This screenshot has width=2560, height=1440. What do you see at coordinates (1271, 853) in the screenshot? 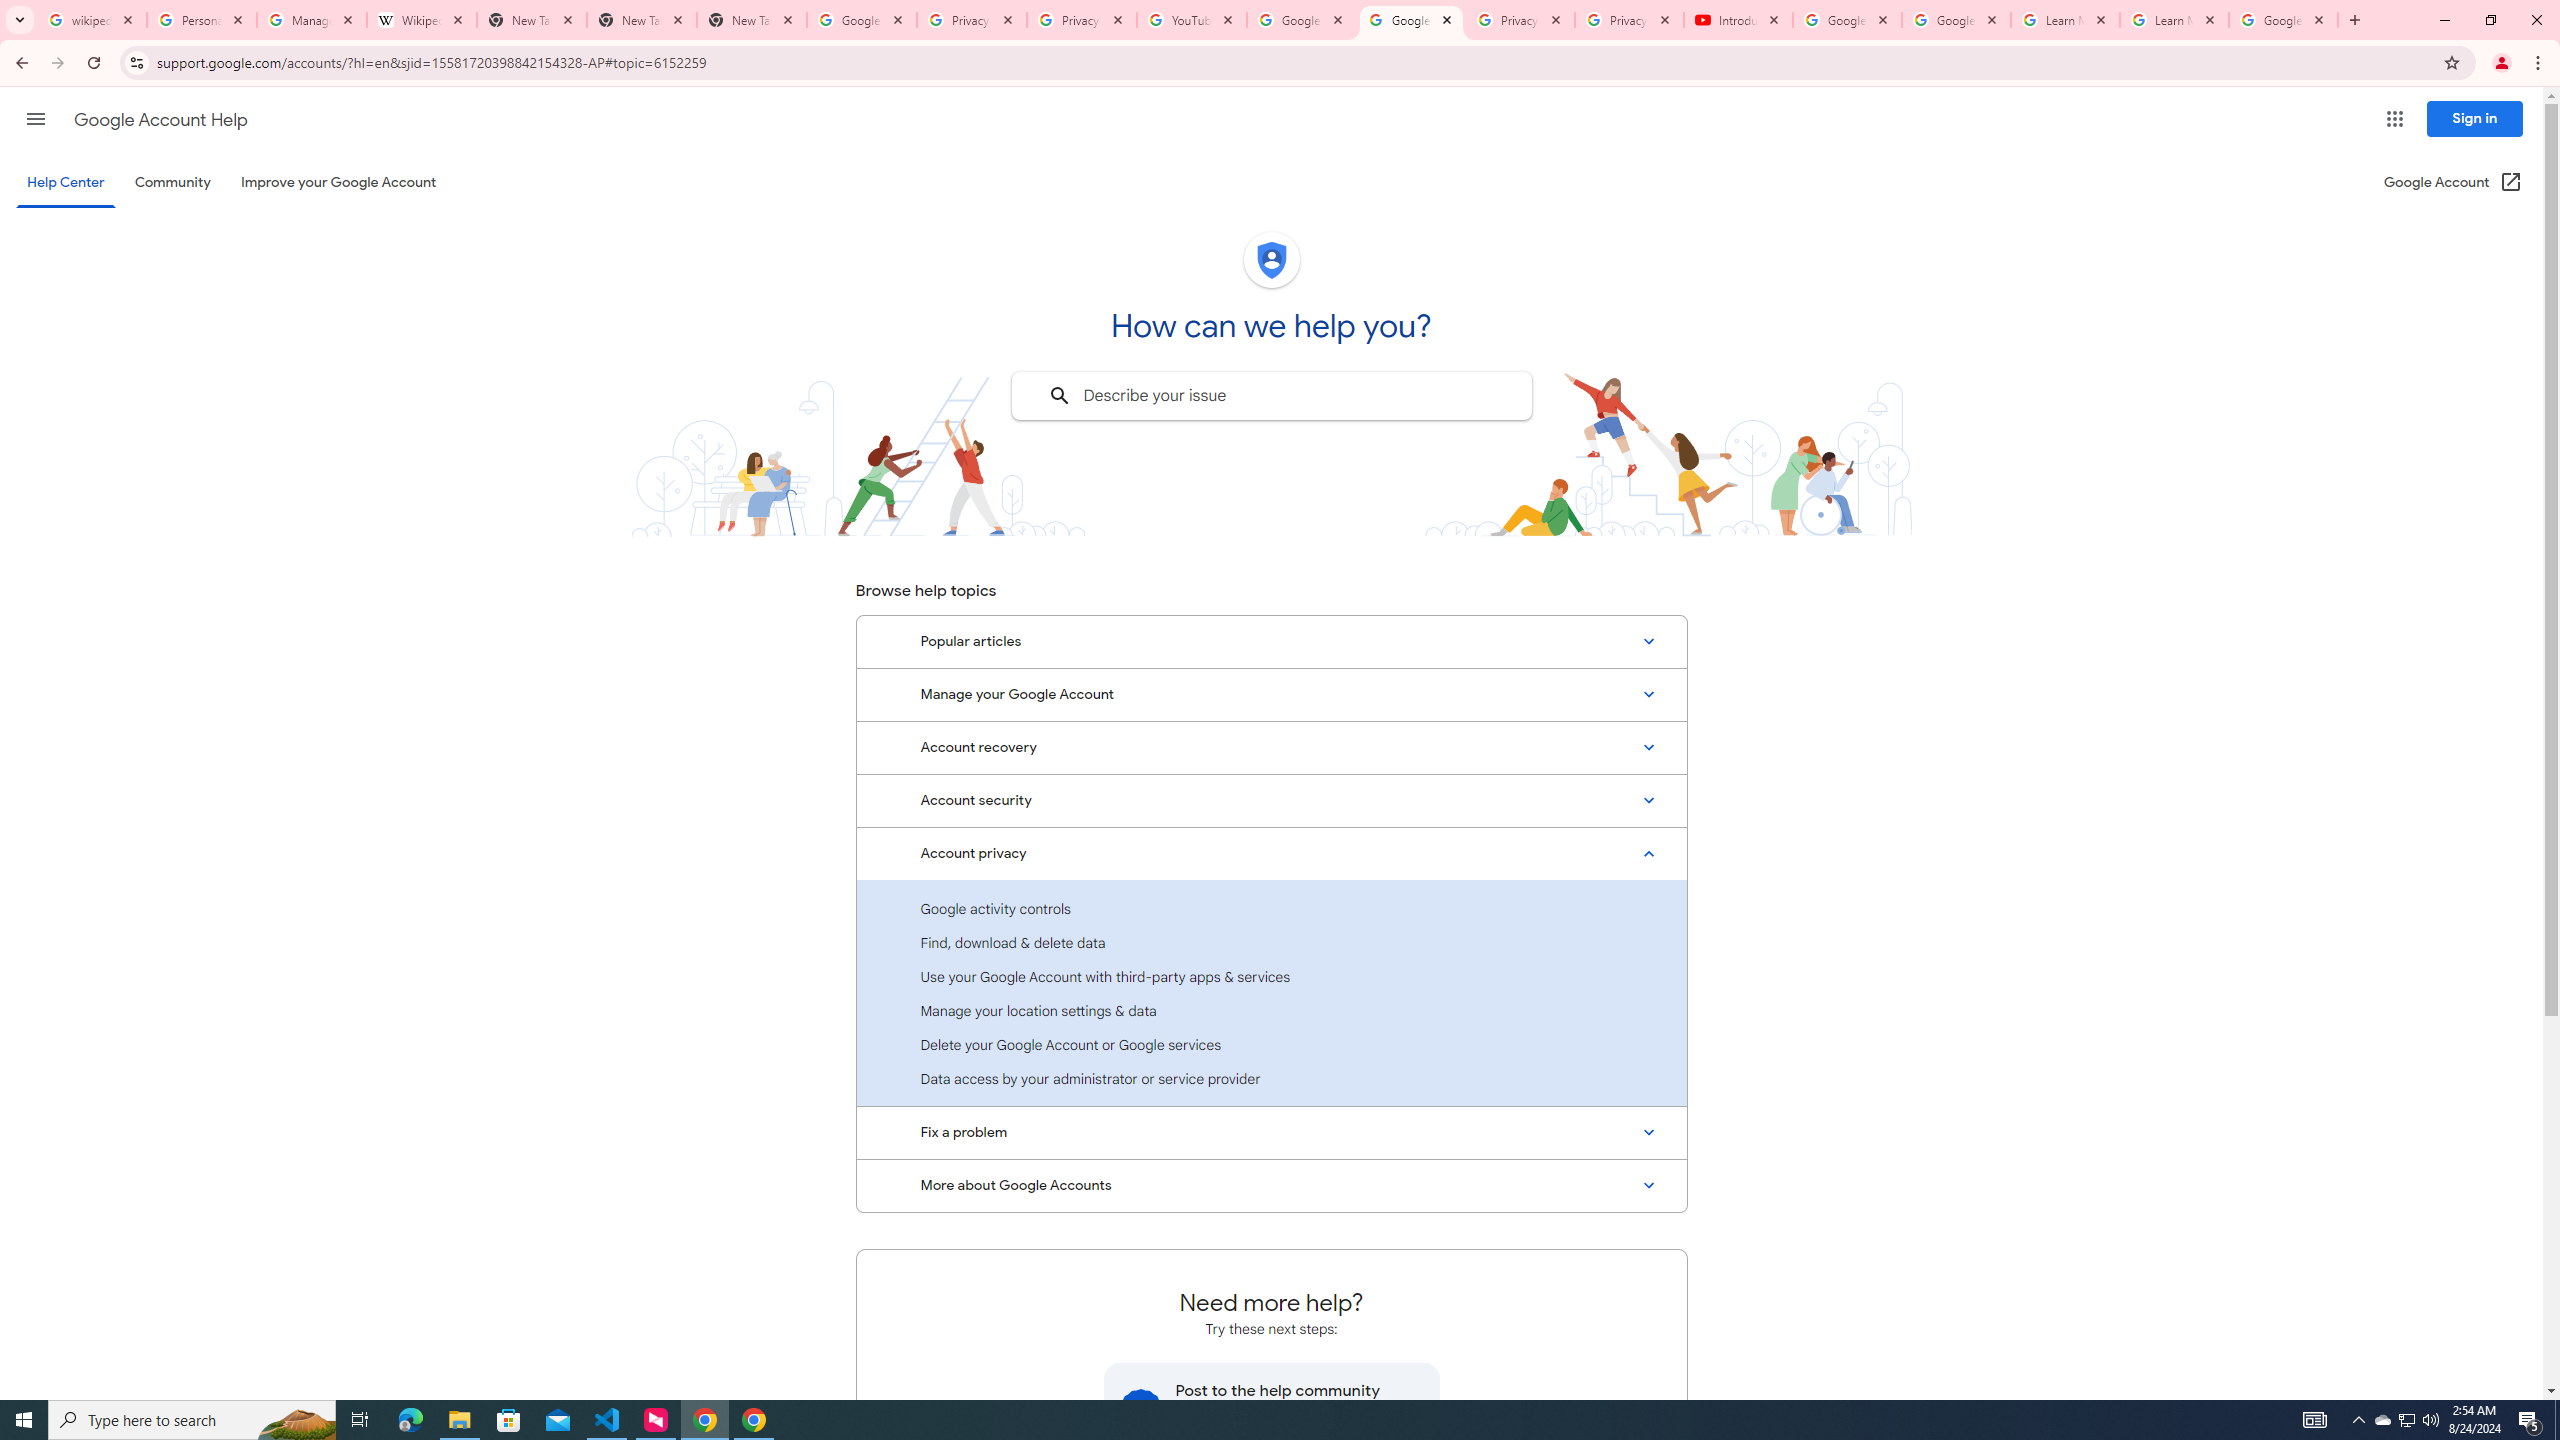
I see `Account privacy, Expanded list with 6 items` at bounding box center [1271, 853].